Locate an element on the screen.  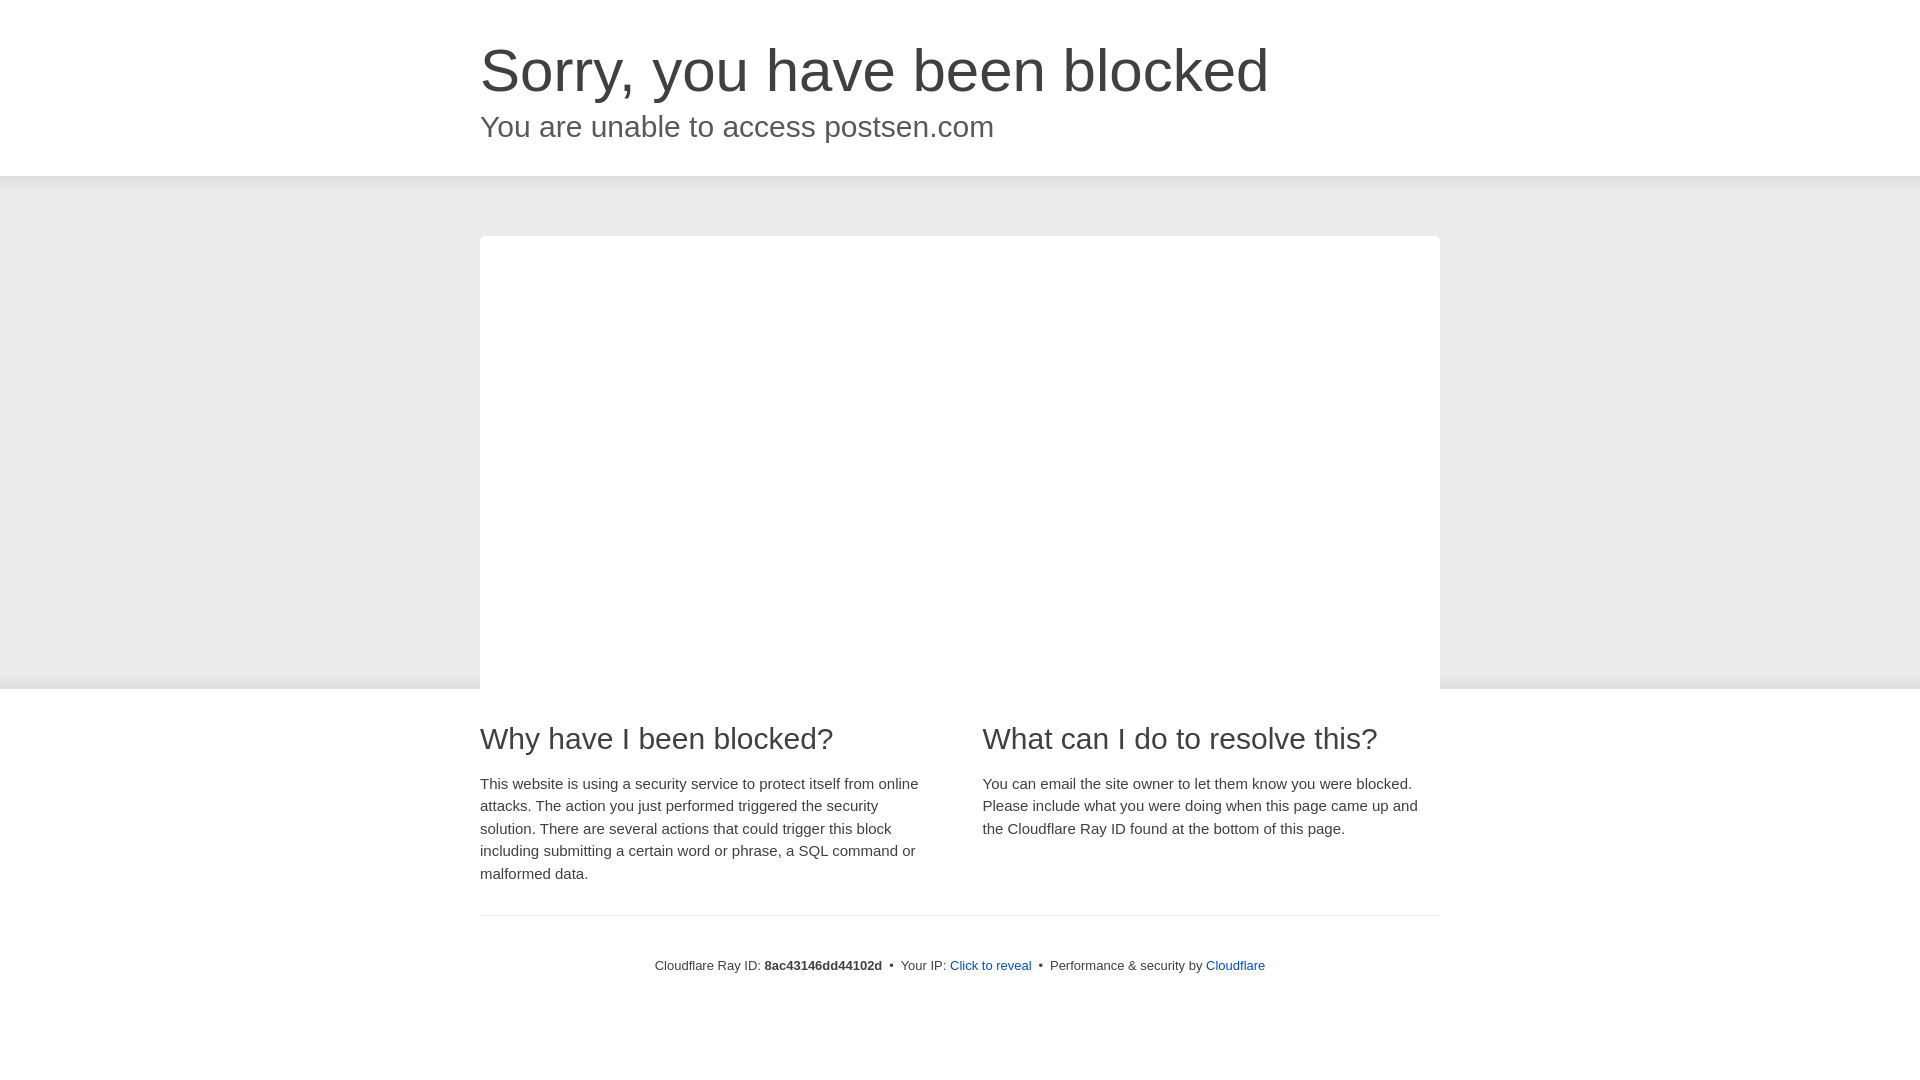
Click to reveal is located at coordinates (991, 966).